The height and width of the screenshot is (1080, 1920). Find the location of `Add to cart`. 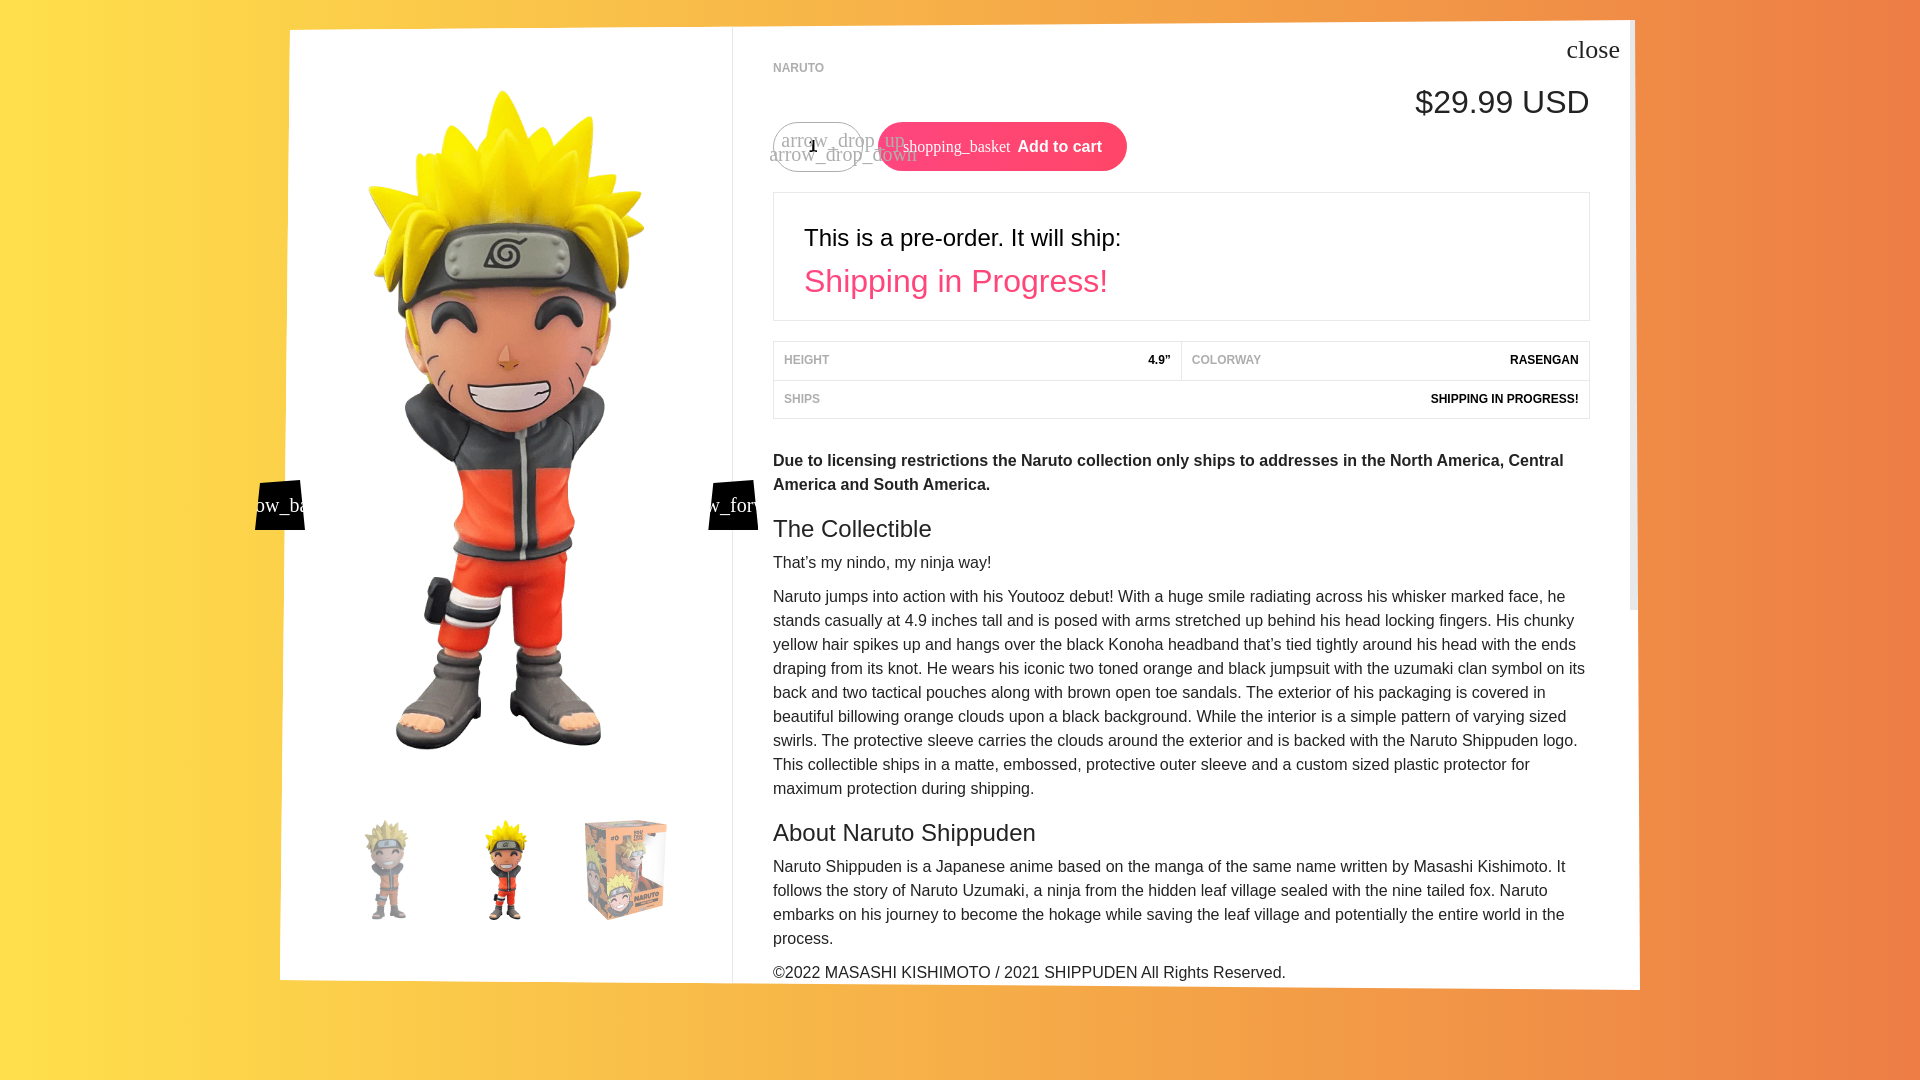

Add to cart is located at coordinates (1002, 146).